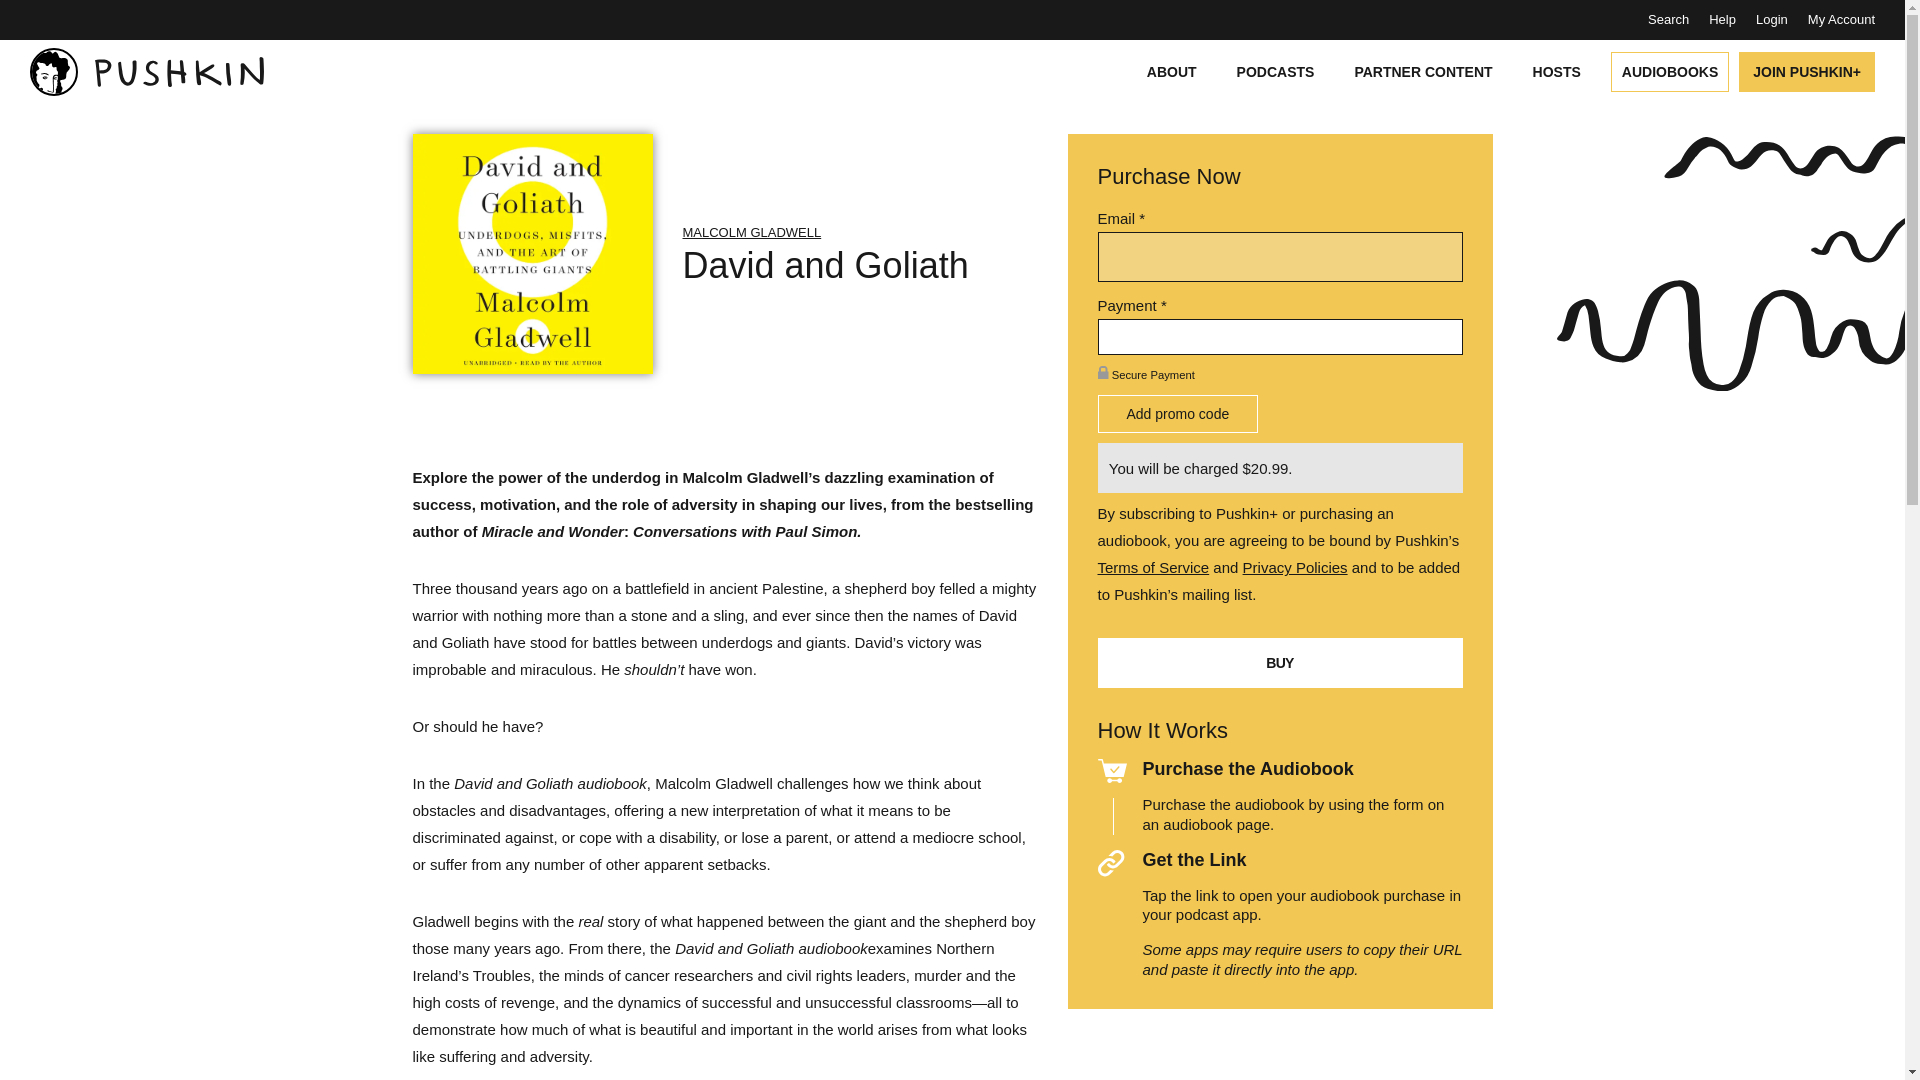 This screenshot has height=1080, width=1920. Describe the element at coordinates (1294, 567) in the screenshot. I see `Privacy Policies` at that location.